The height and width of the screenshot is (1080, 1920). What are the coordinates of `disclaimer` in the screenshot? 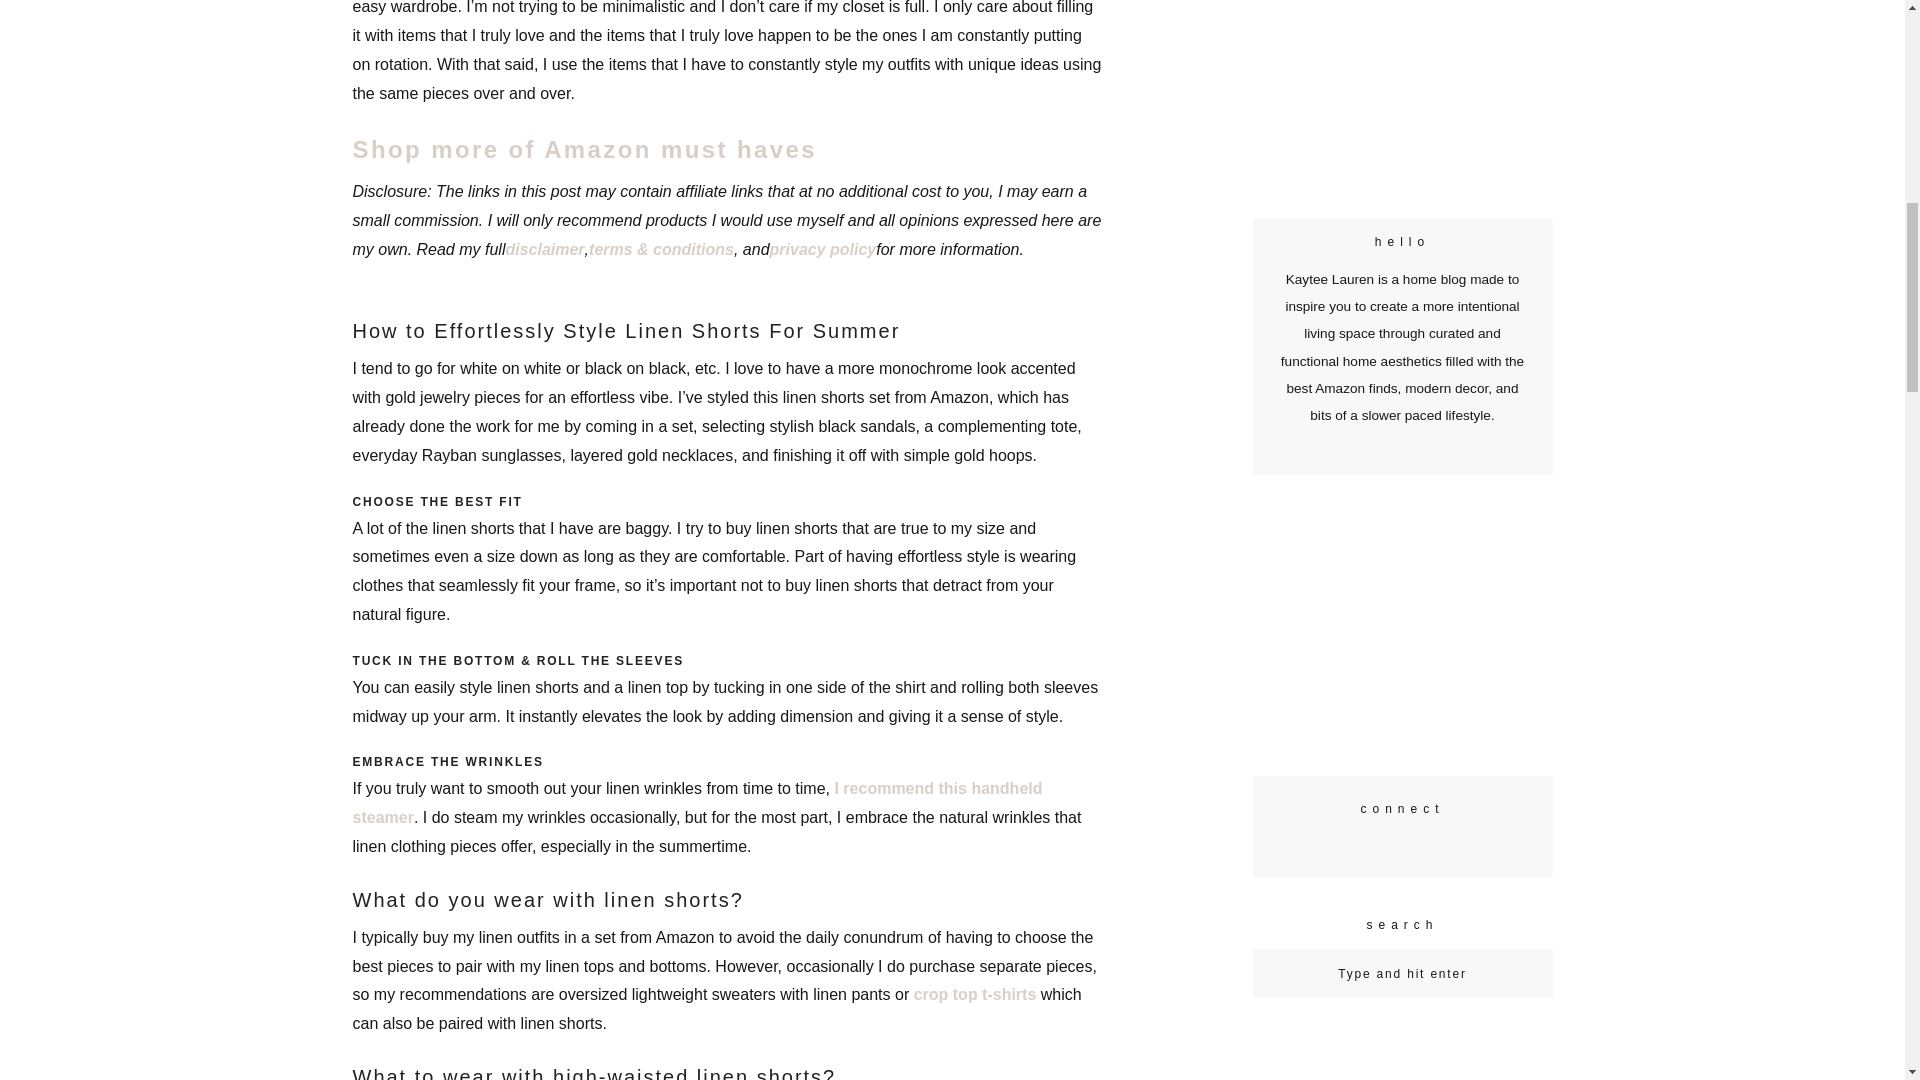 It's located at (544, 249).